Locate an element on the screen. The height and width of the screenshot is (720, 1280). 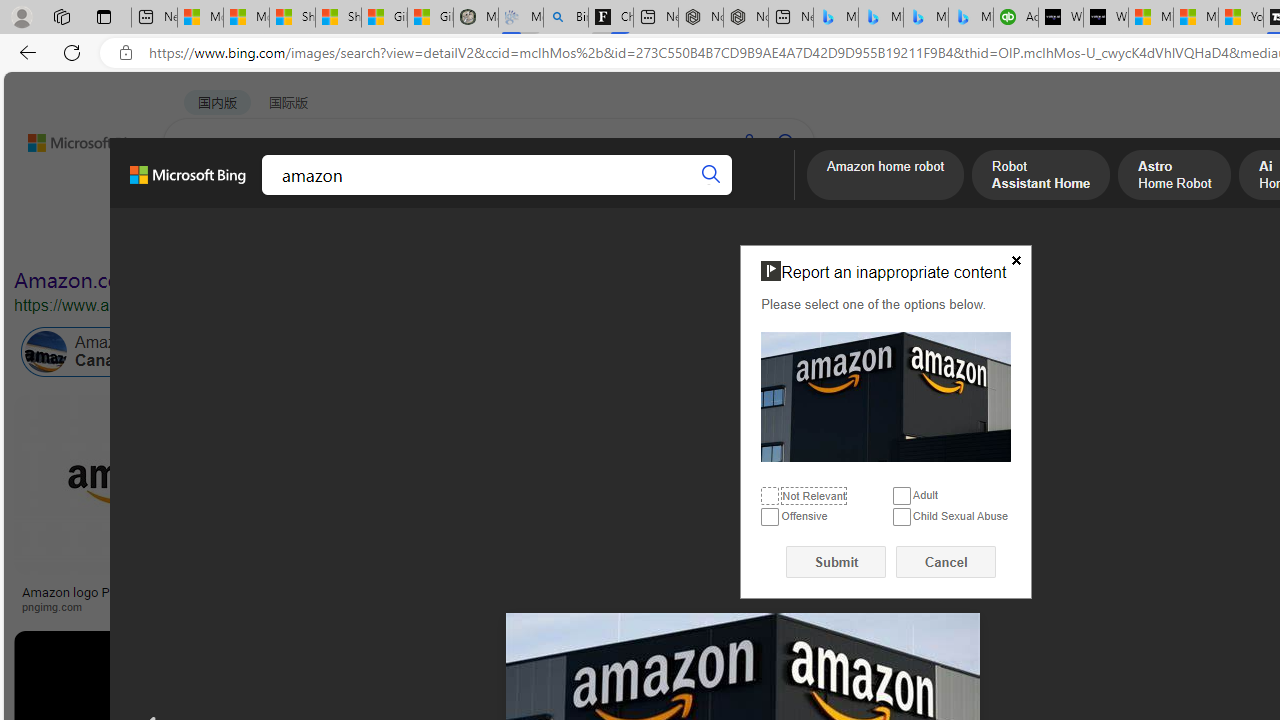
Search button is located at coordinates (712, 174).